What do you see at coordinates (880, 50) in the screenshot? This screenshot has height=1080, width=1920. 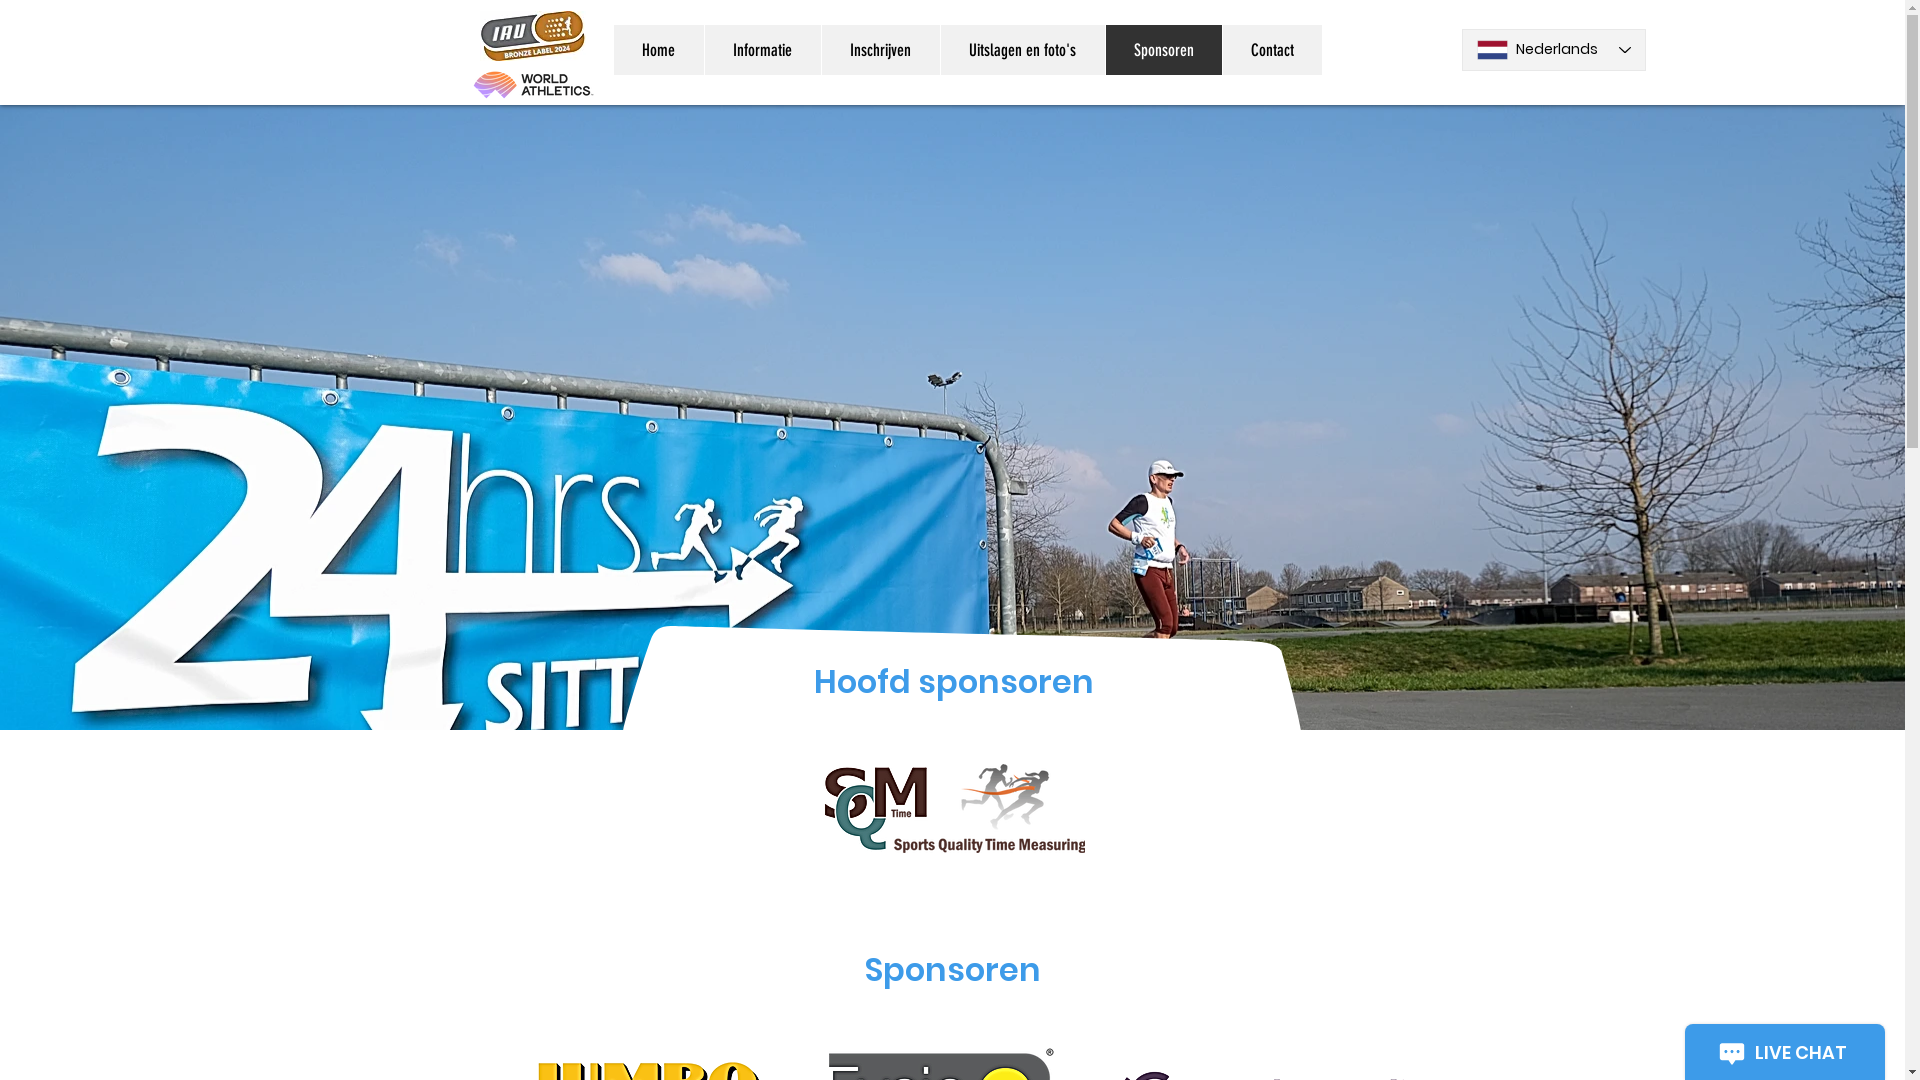 I see `Inschrijven` at bounding box center [880, 50].